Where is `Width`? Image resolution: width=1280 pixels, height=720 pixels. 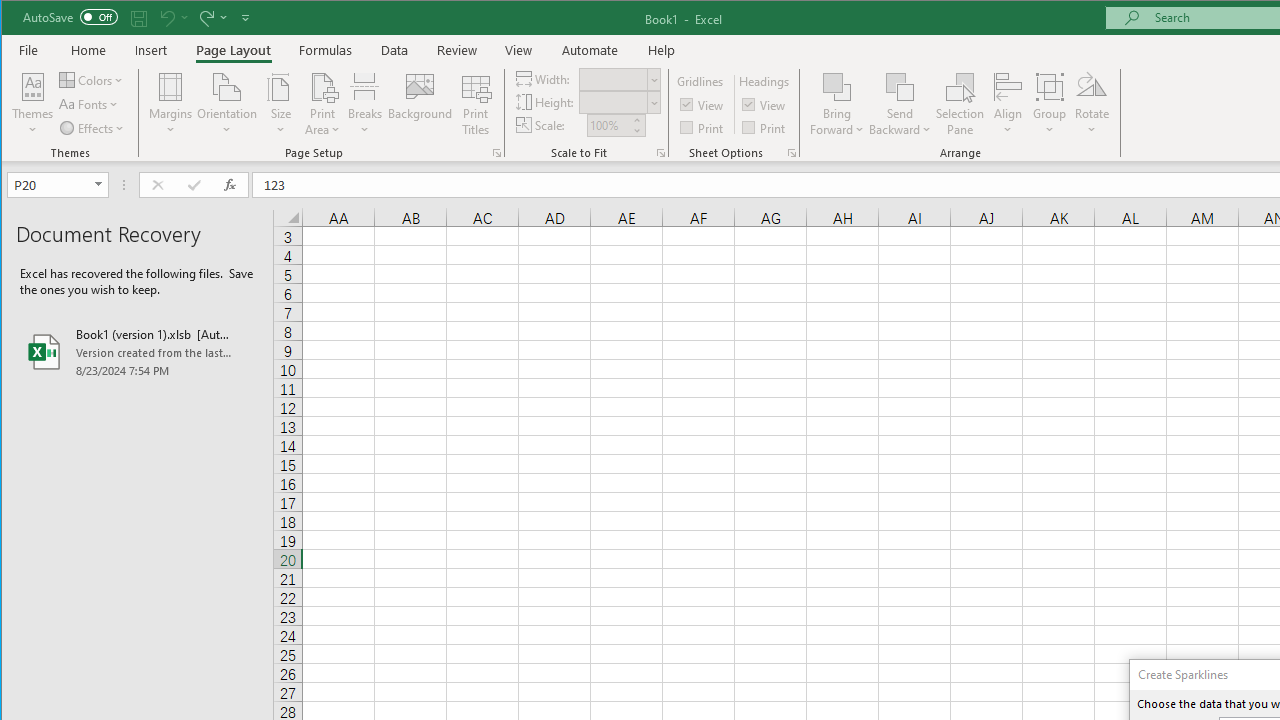
Width is located at coordinates (612, 79).